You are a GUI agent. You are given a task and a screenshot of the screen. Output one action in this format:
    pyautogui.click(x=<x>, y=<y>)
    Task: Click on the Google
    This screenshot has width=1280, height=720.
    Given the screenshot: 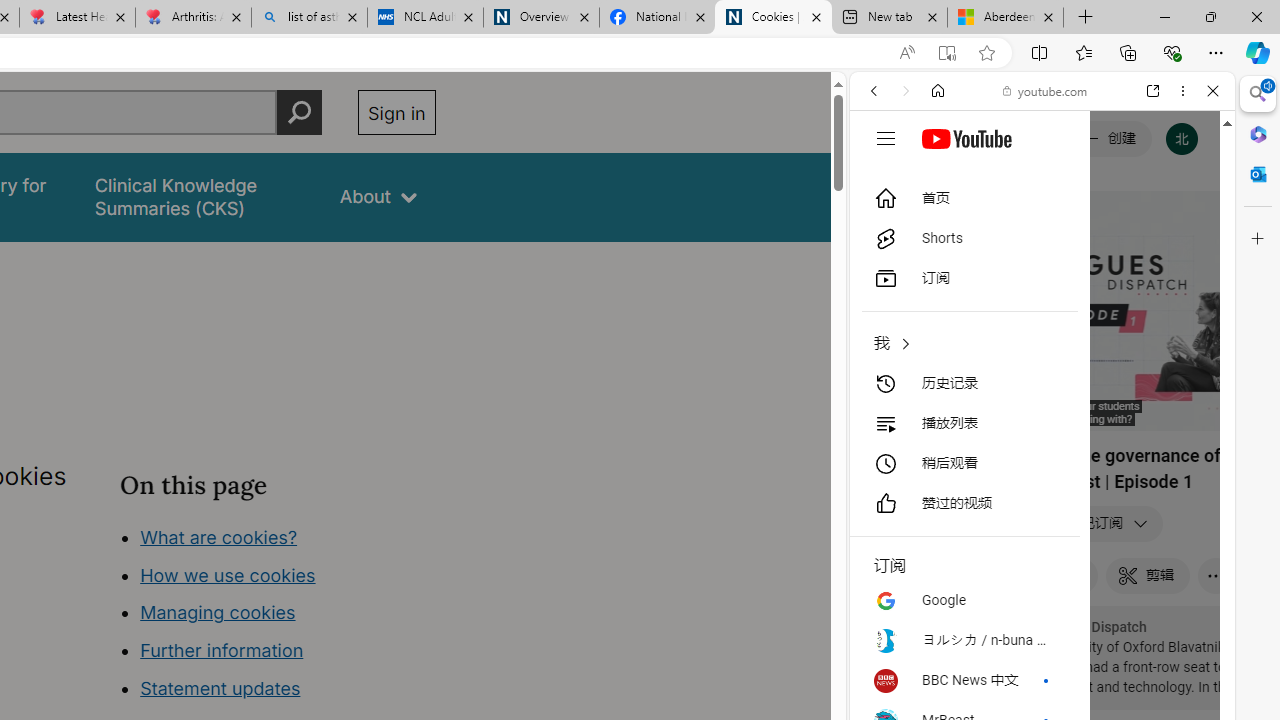 What is the action you would take?
    pyautogui.click(x=952, y=515)
    